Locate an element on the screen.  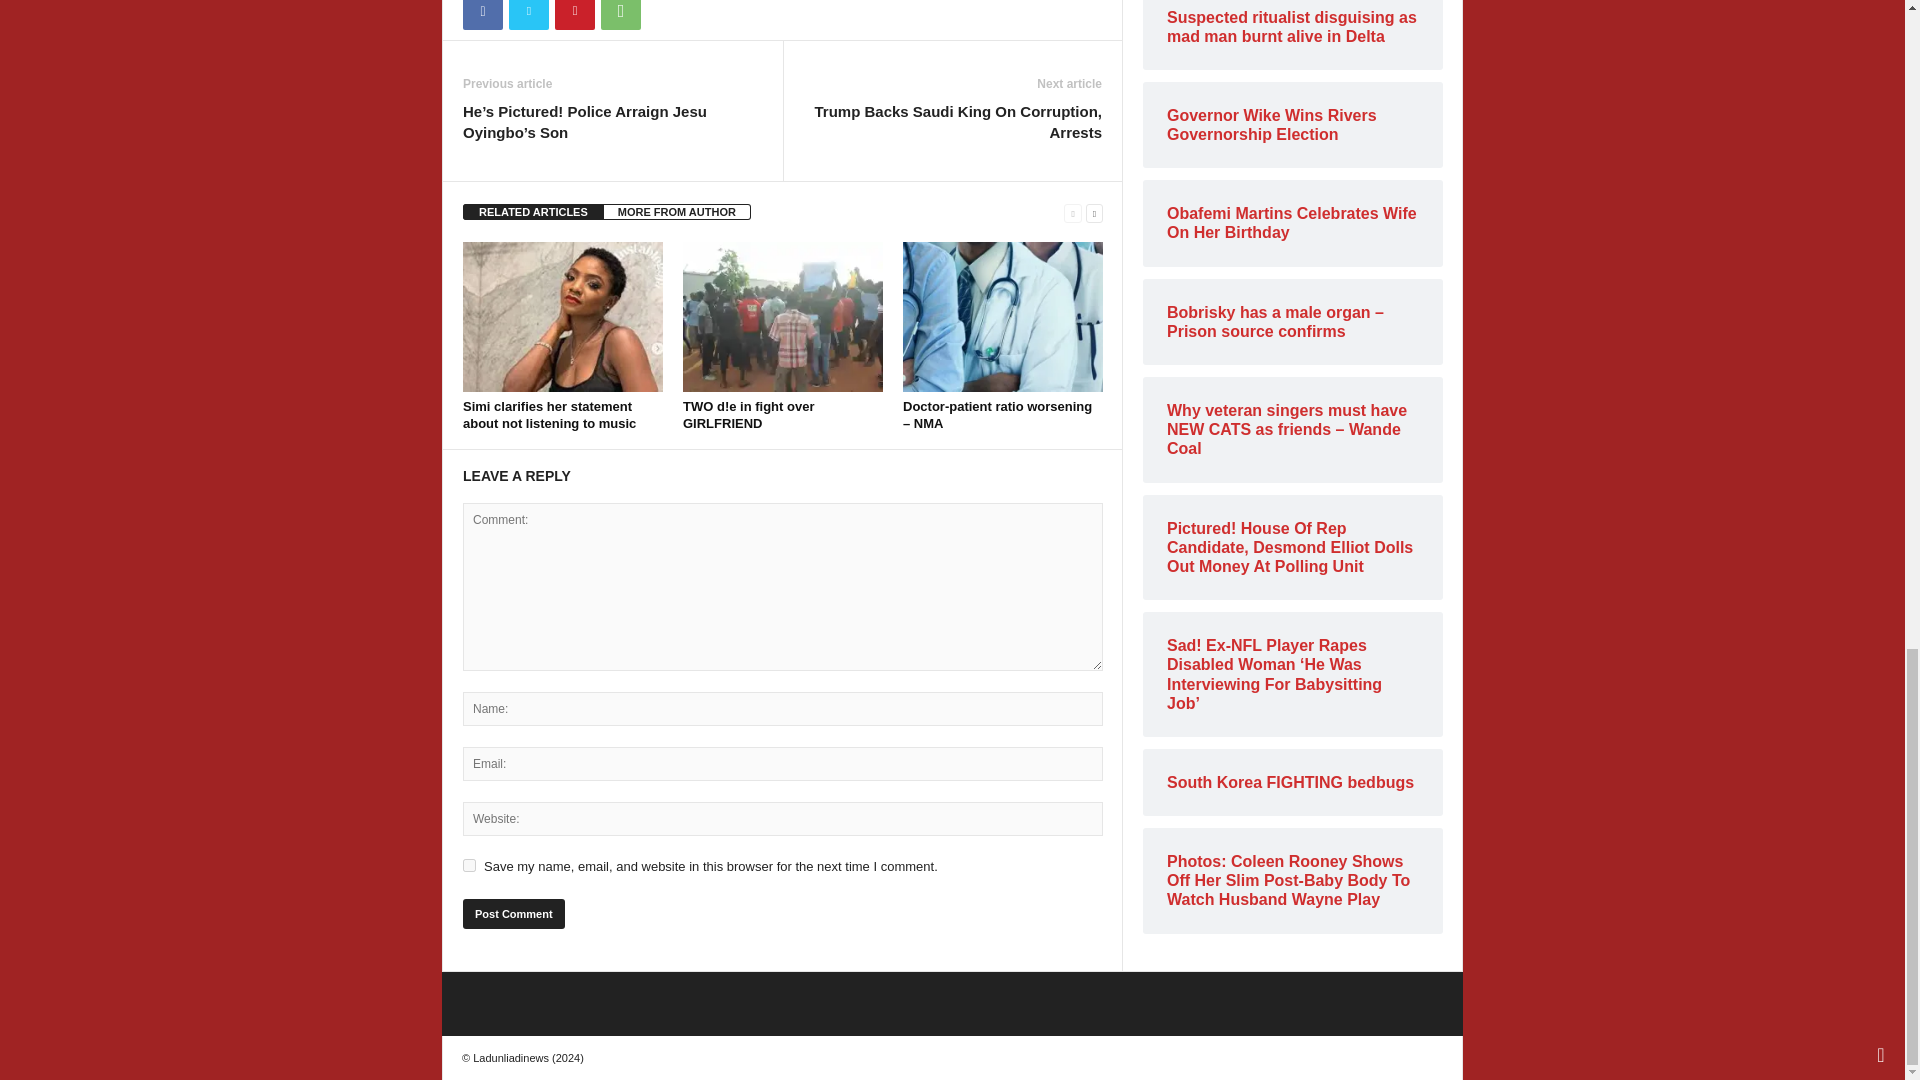
Pinterest is located at coordinates (574, 15).